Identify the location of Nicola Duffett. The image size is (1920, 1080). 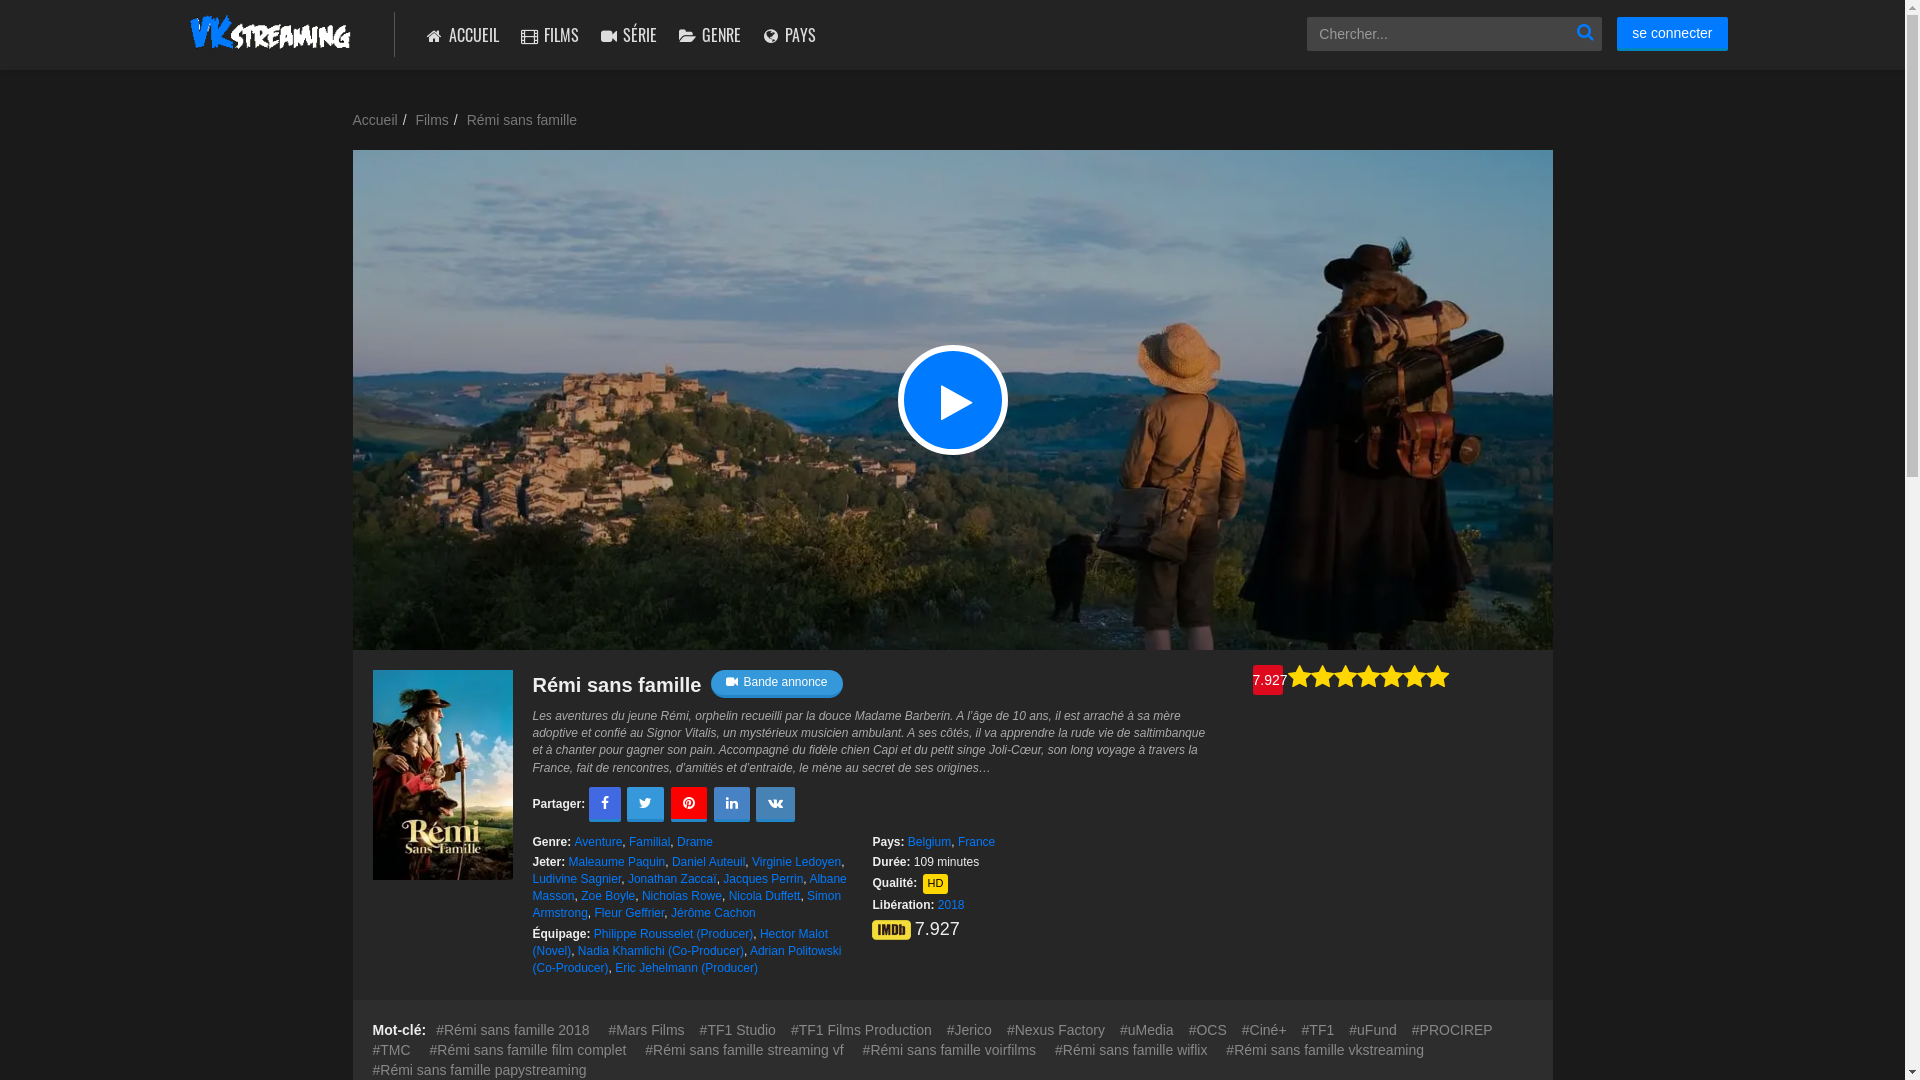
(765, 896).